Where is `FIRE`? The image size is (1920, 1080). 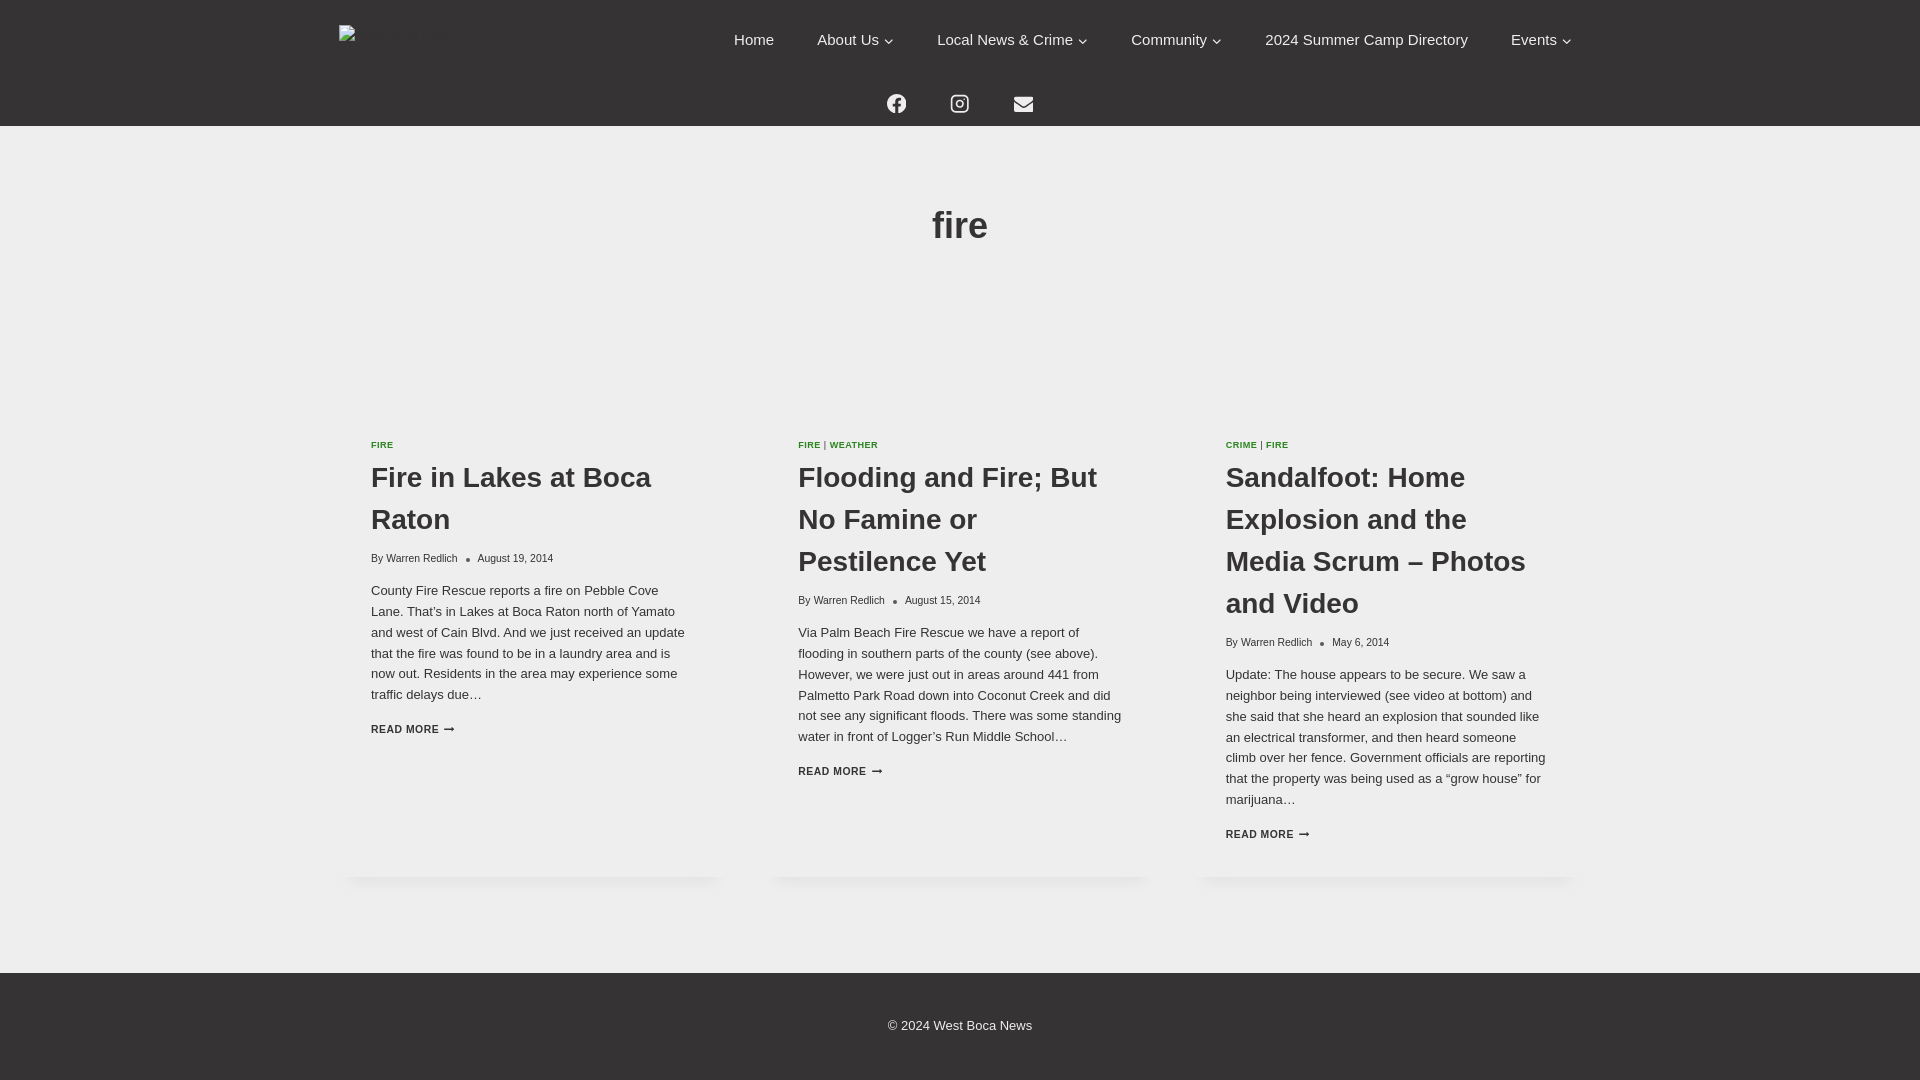
FIRE is located at coordinates (1176, 40).